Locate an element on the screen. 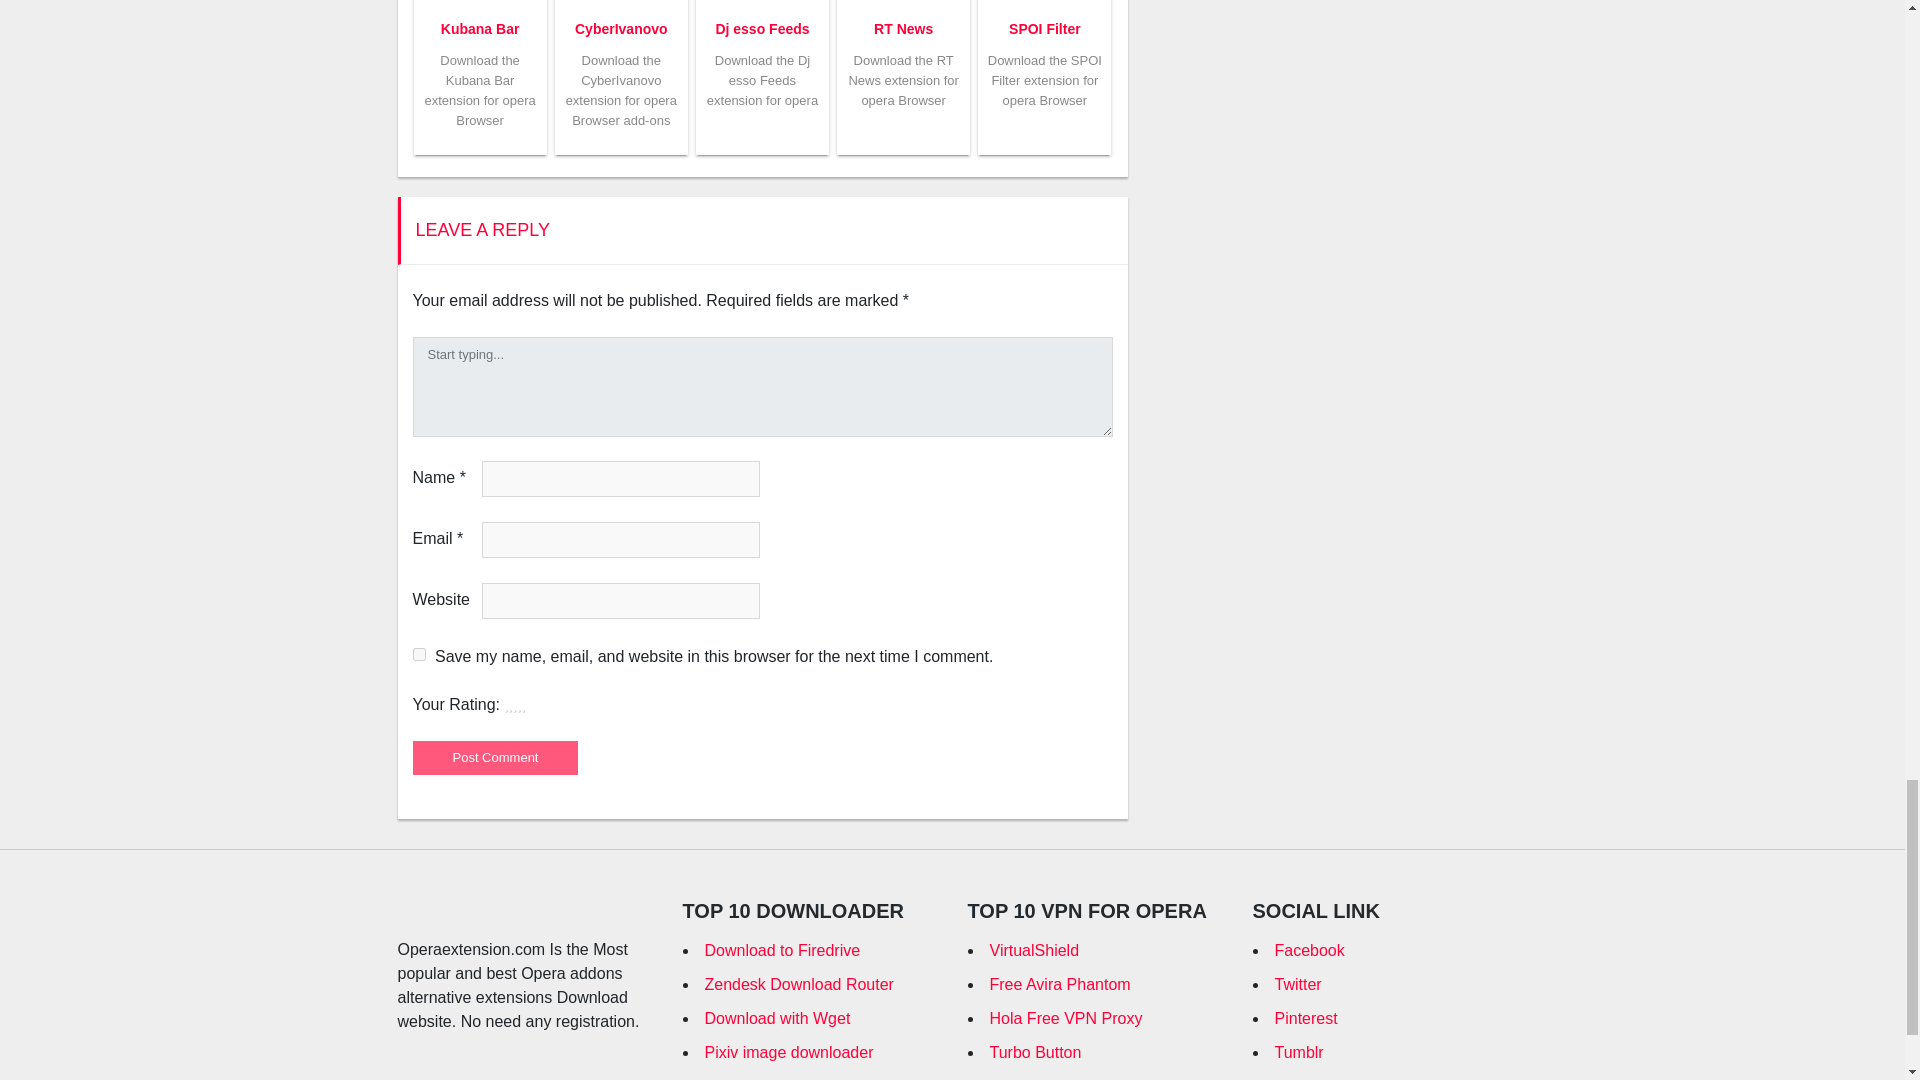  Post Comment is located at coordinates (494, 758).